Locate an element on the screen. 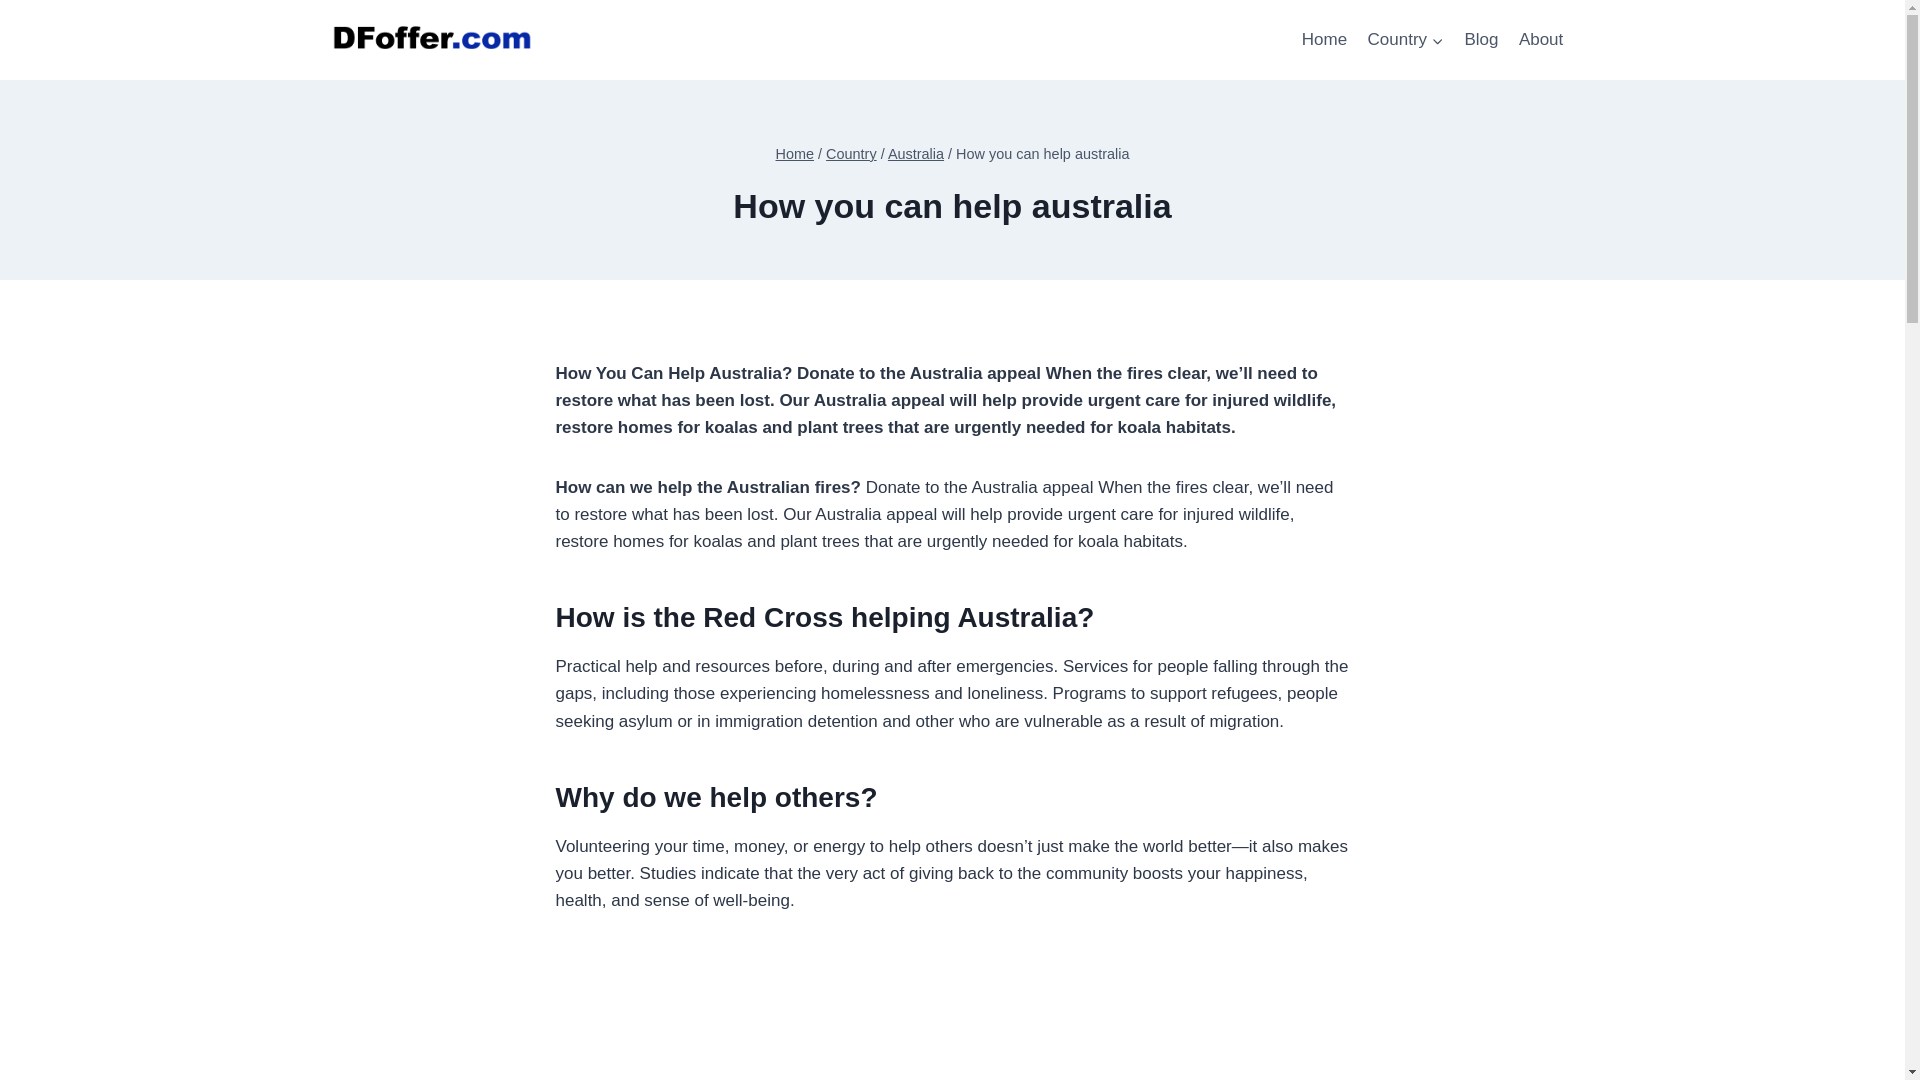  Blog is located at coordinates (1480, 40).